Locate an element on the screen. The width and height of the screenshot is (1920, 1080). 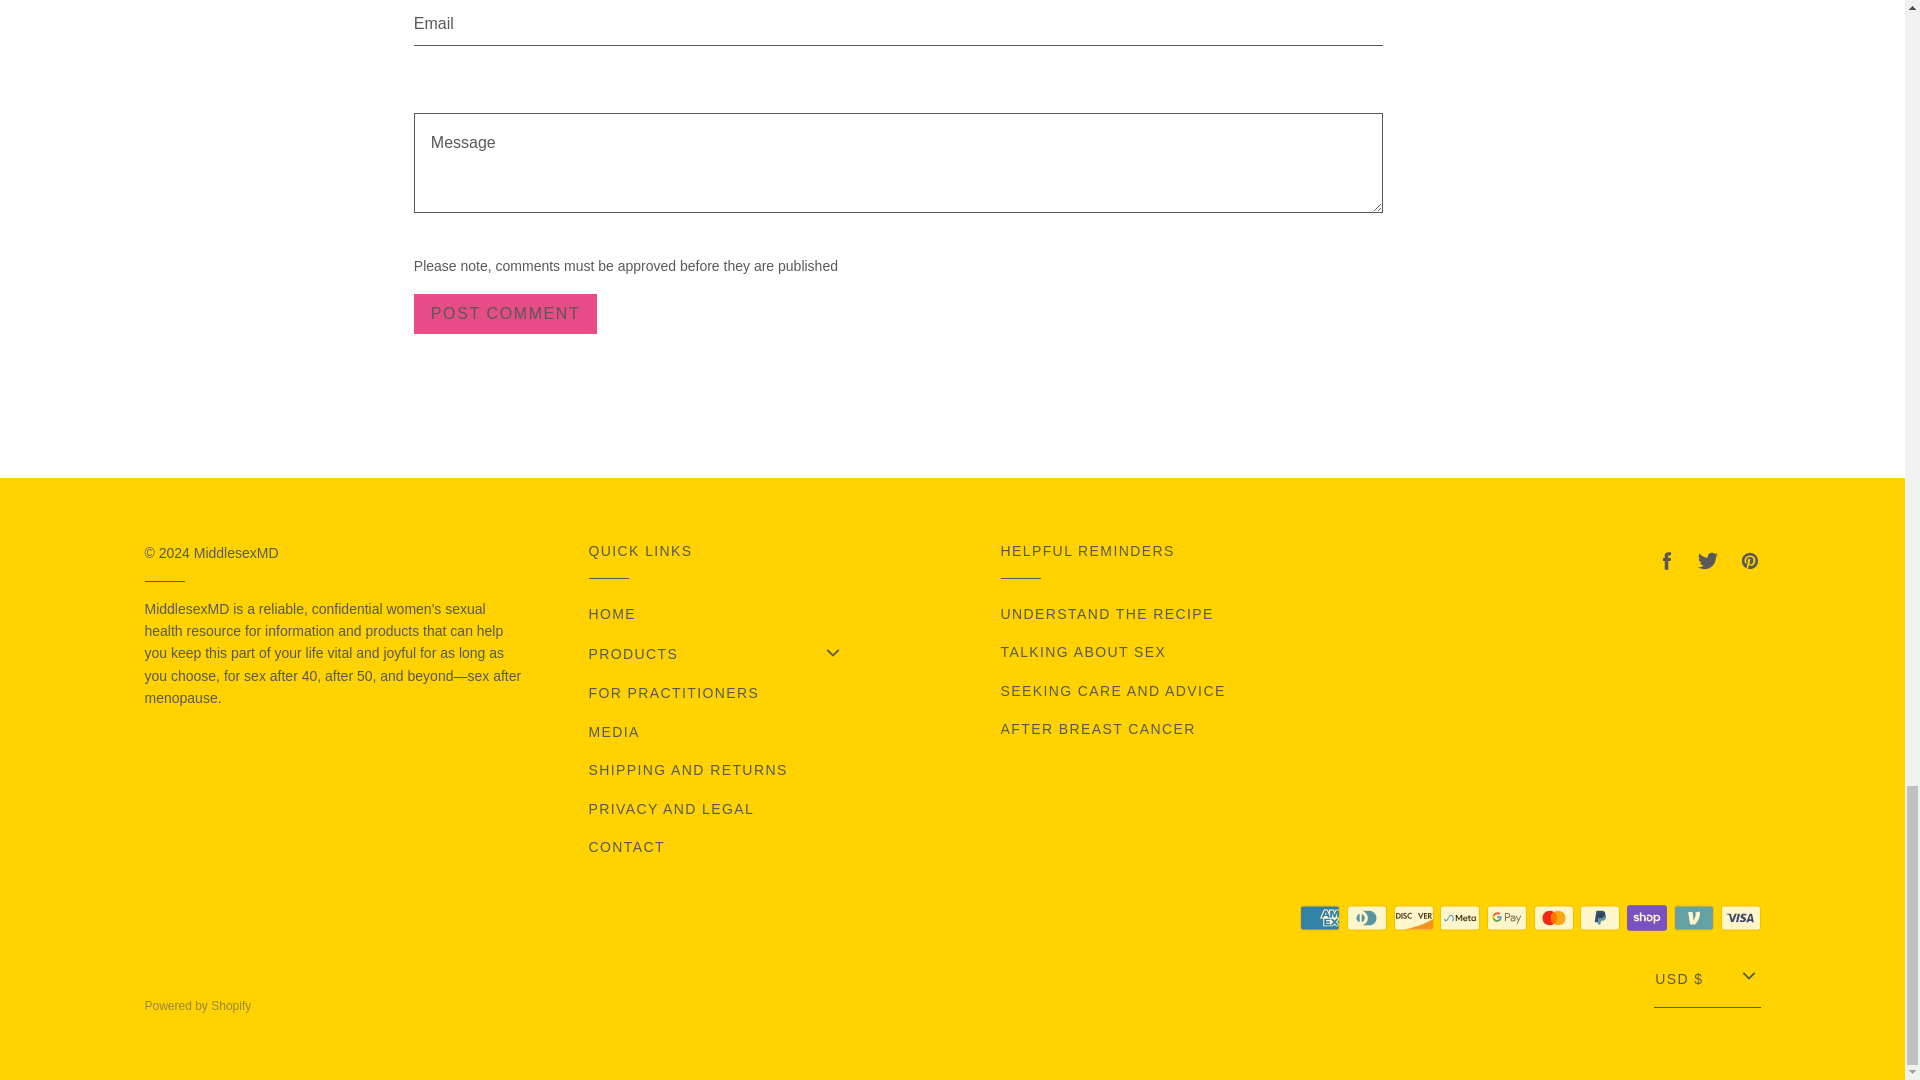
Visa is located at coordinates (1740, 918).